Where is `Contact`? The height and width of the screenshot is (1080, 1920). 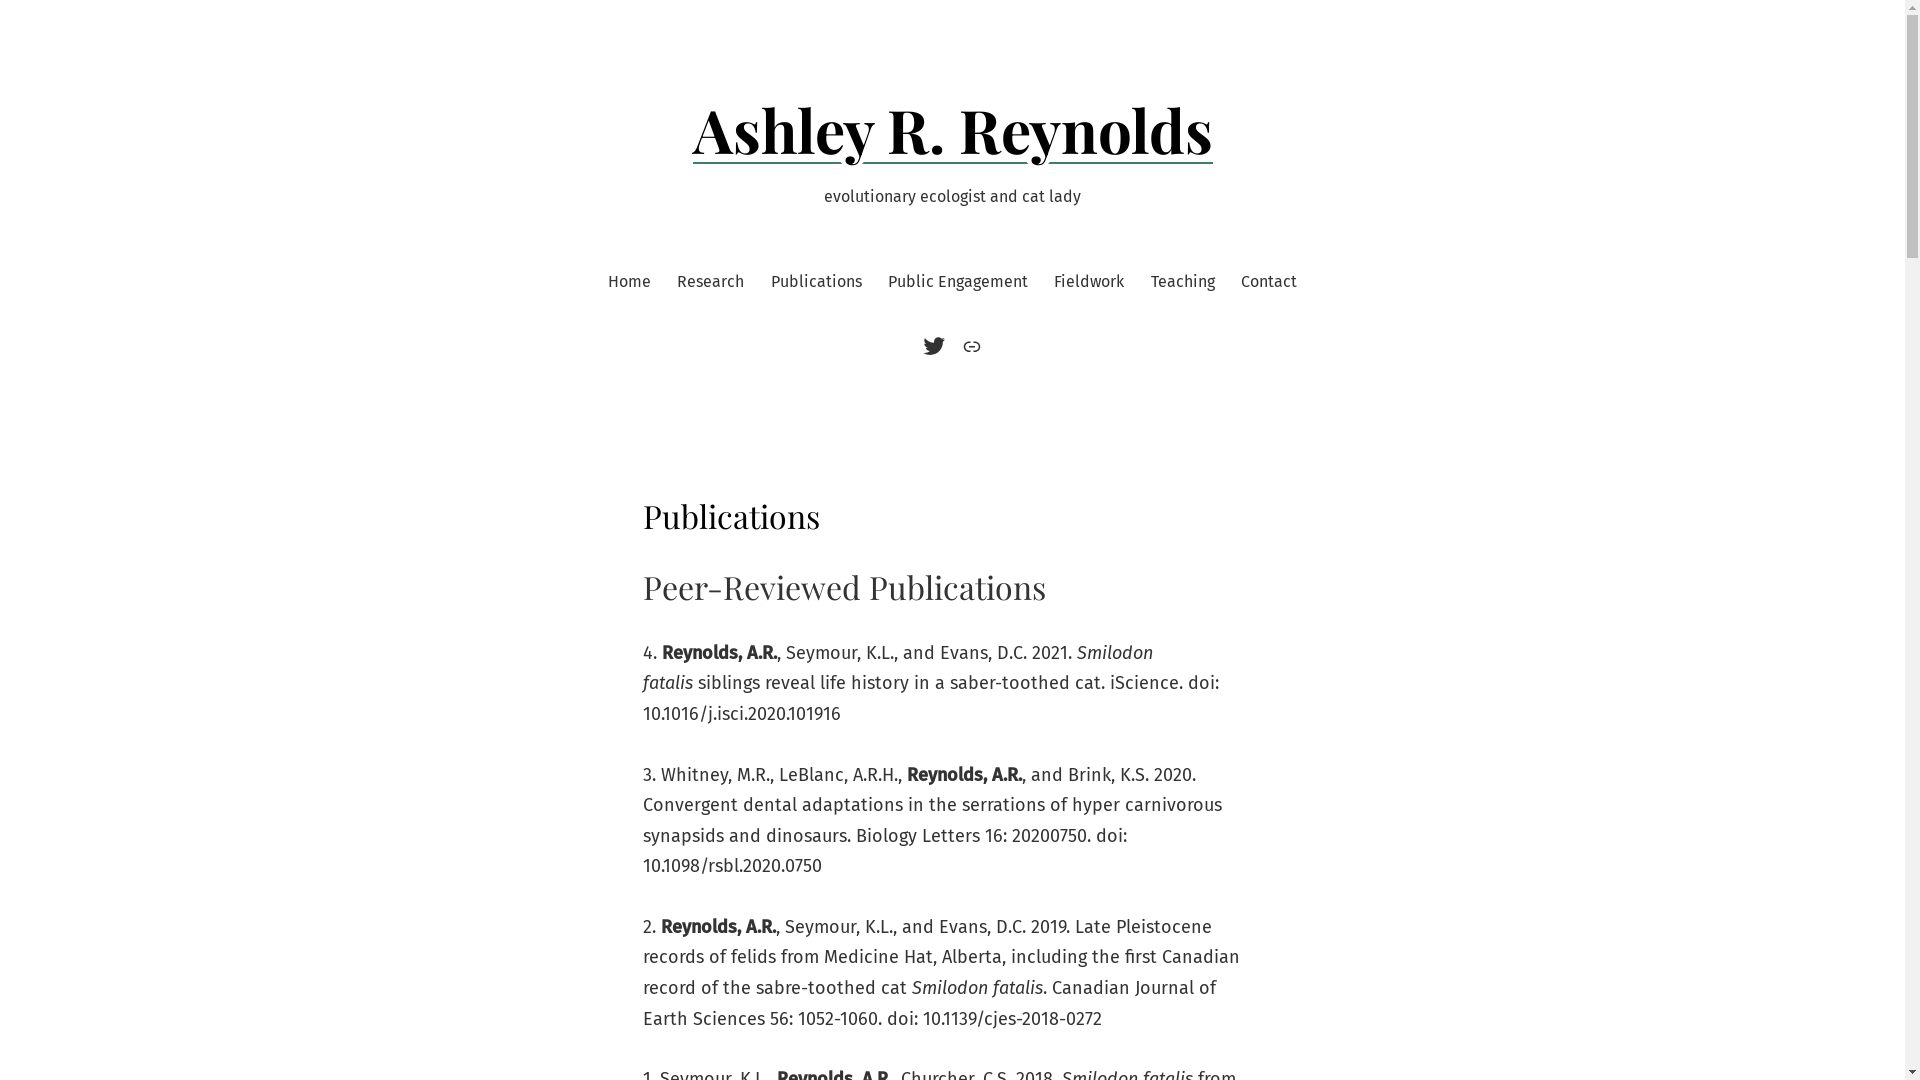 Contact is located at coordinates (1269, 282).